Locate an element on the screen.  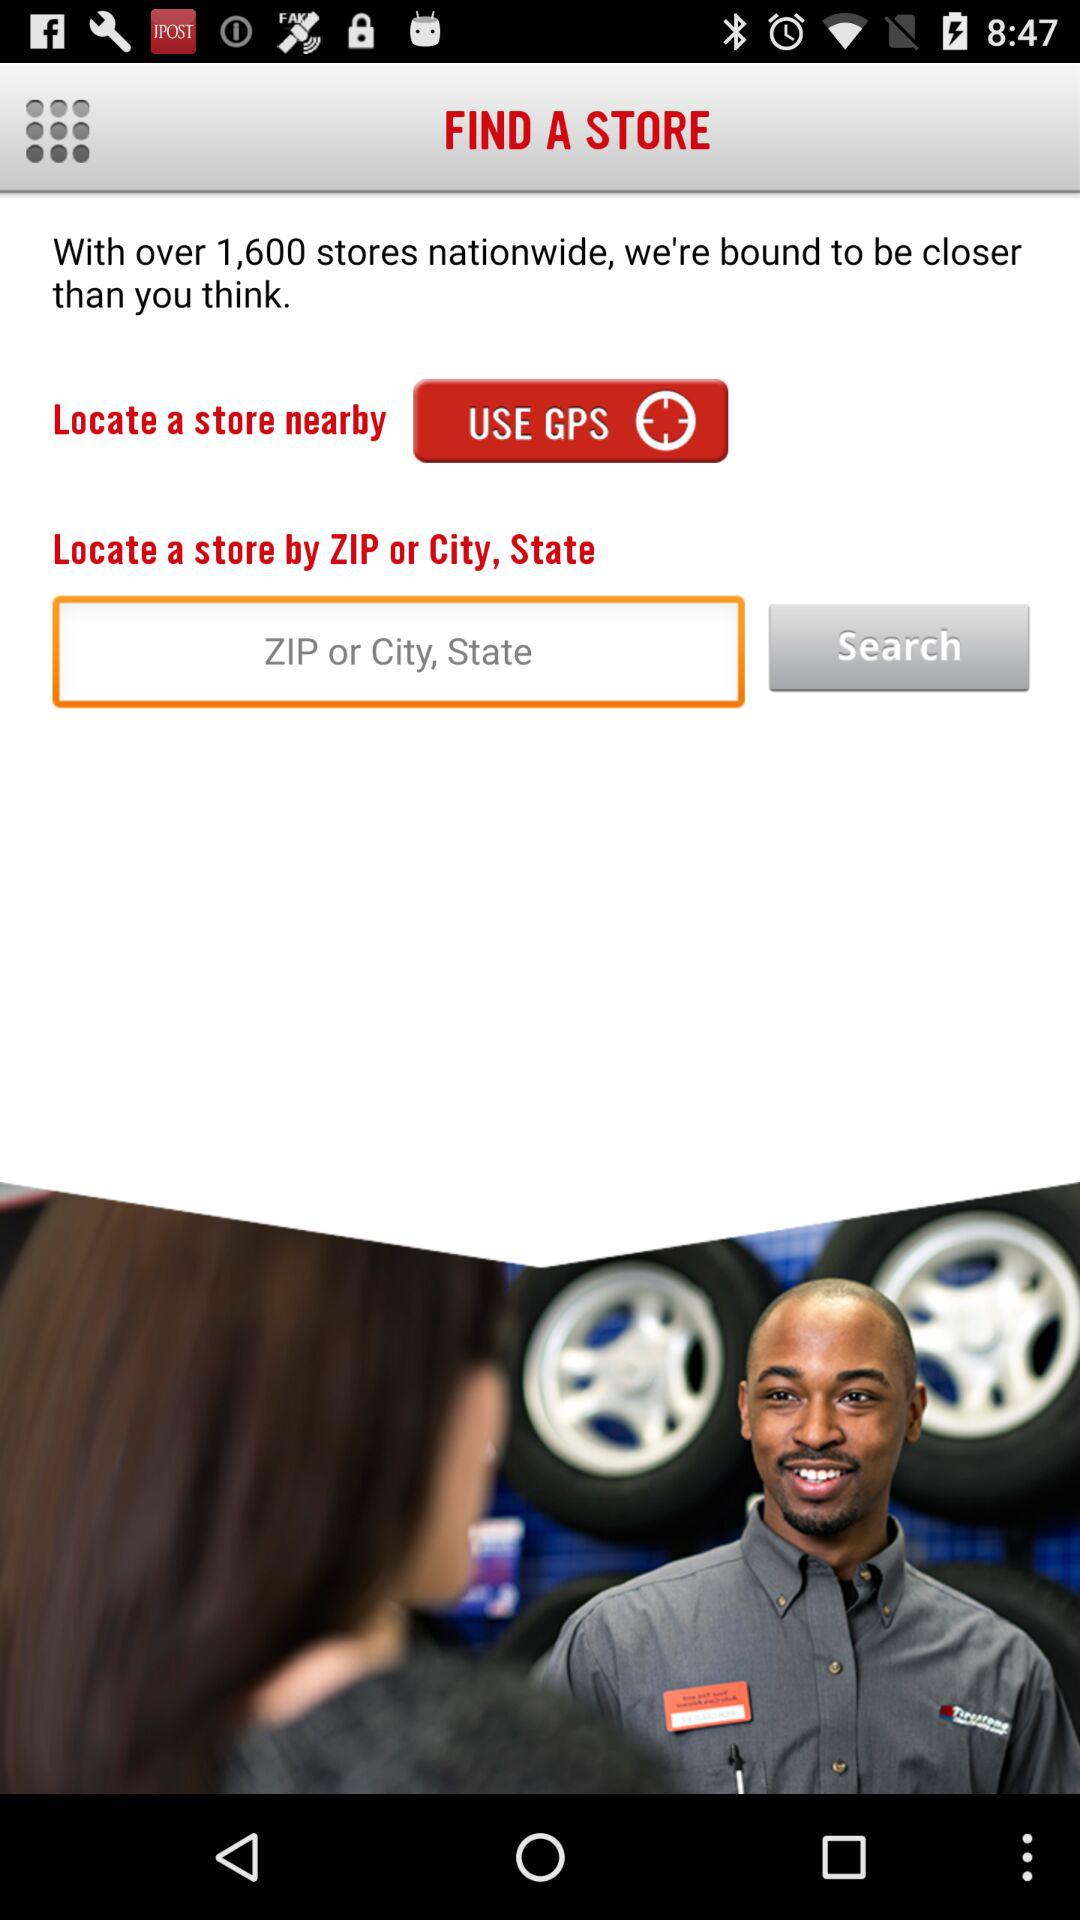
click app below the with over 1 app is located at coordinates (899, 648).